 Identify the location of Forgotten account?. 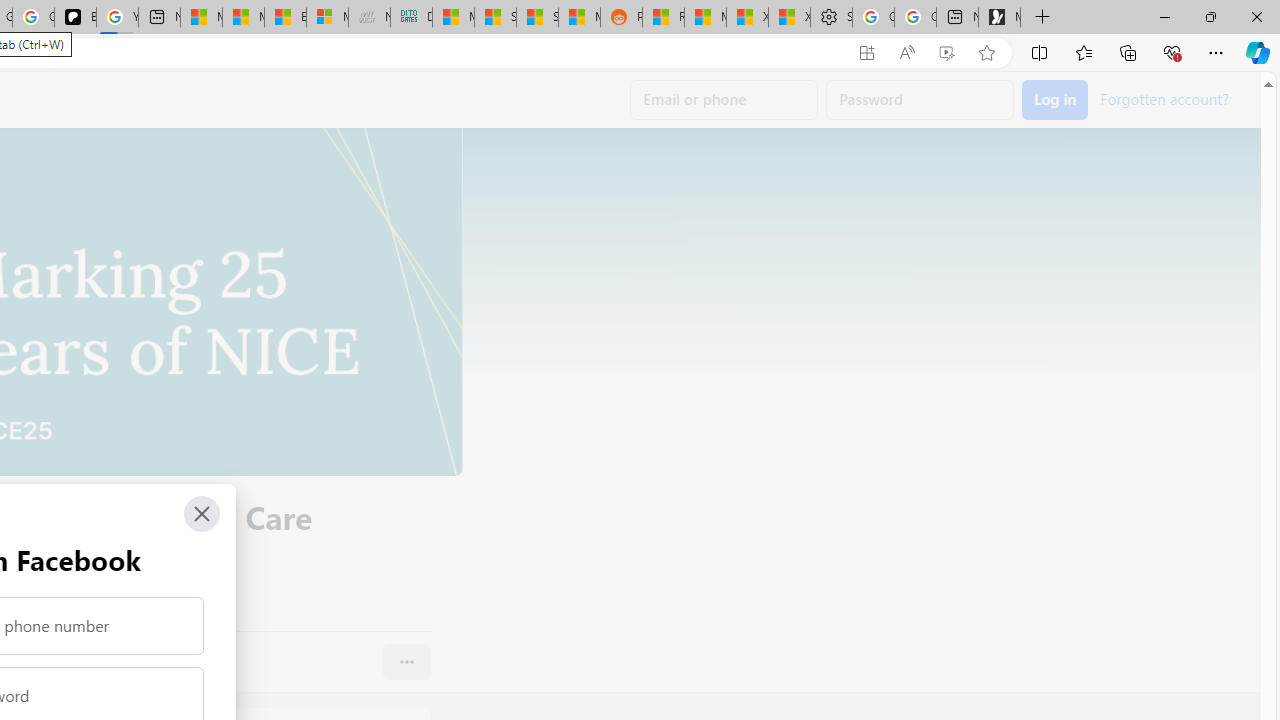
(1164, 98).